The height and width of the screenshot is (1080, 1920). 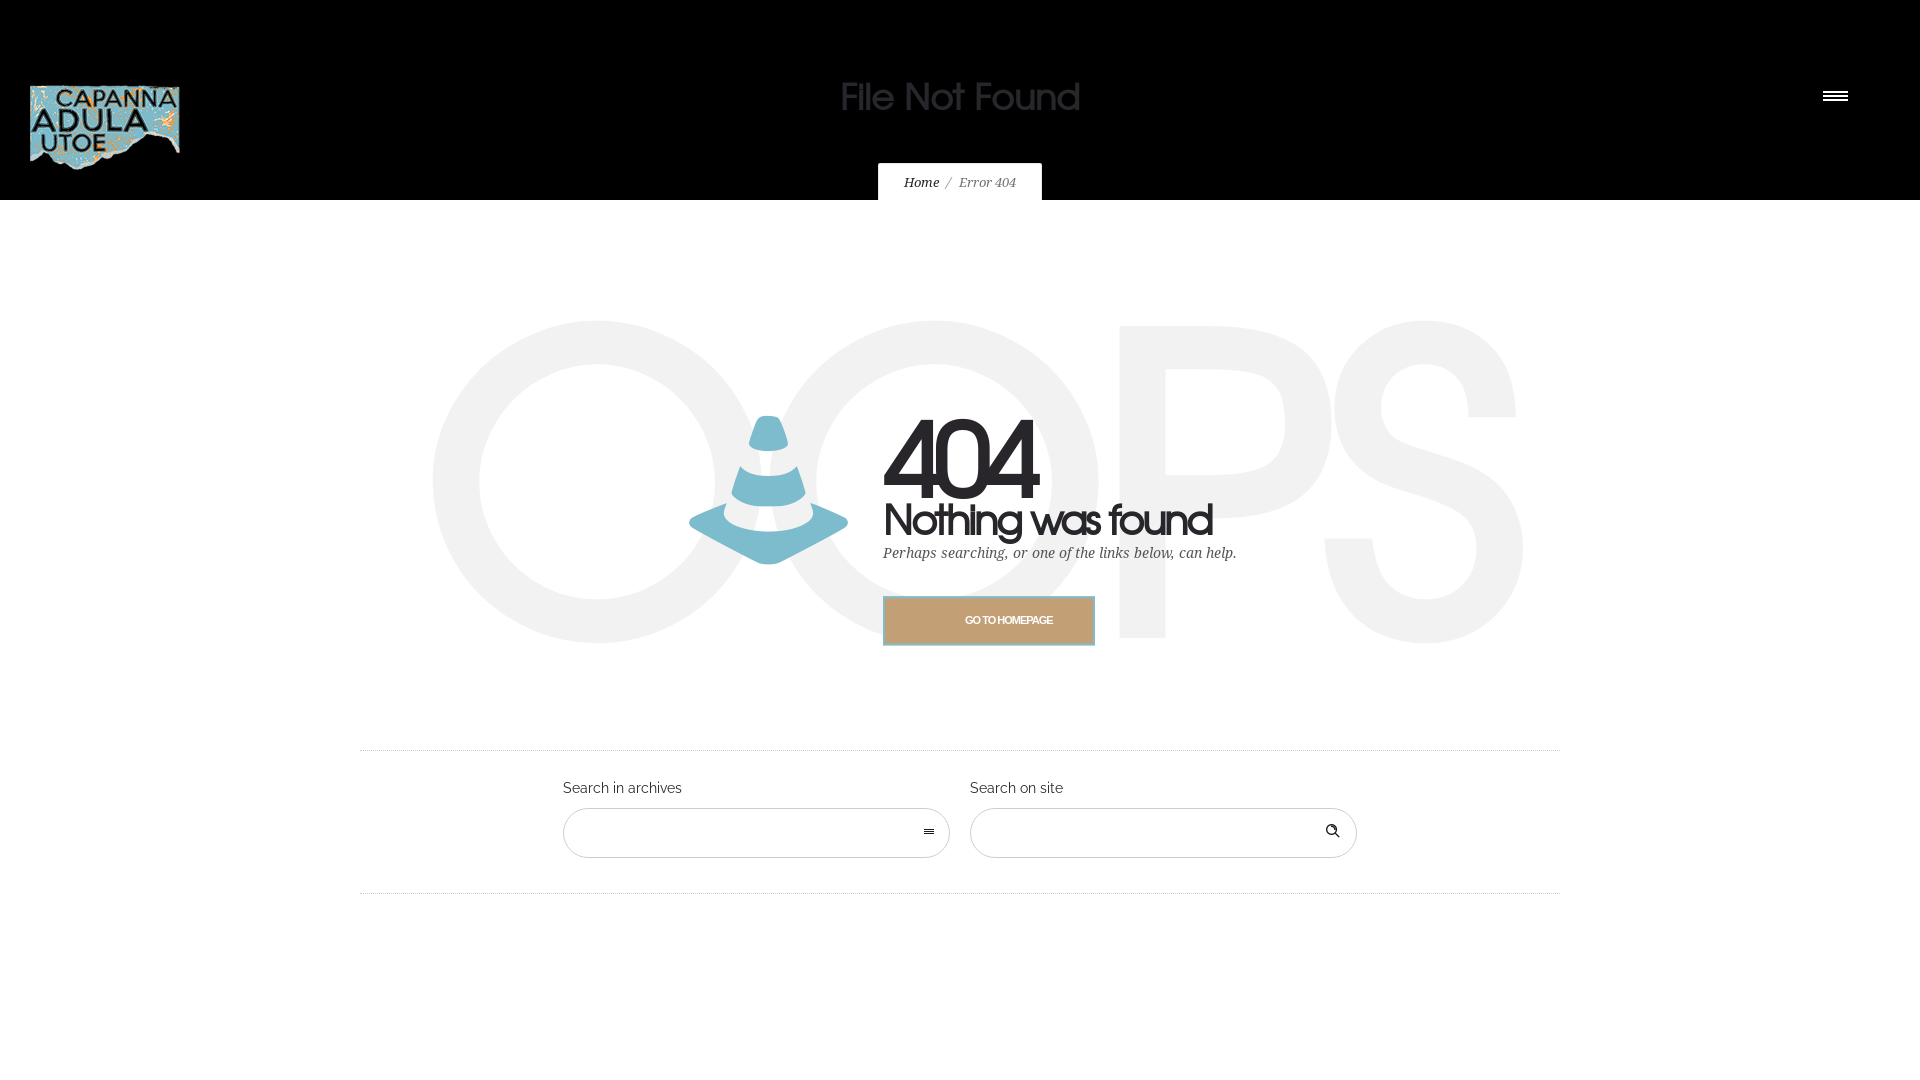 What do you see at coordinates (1840, 95) in the screenshot?
I see `menu` at bounding box center [1840, 95].